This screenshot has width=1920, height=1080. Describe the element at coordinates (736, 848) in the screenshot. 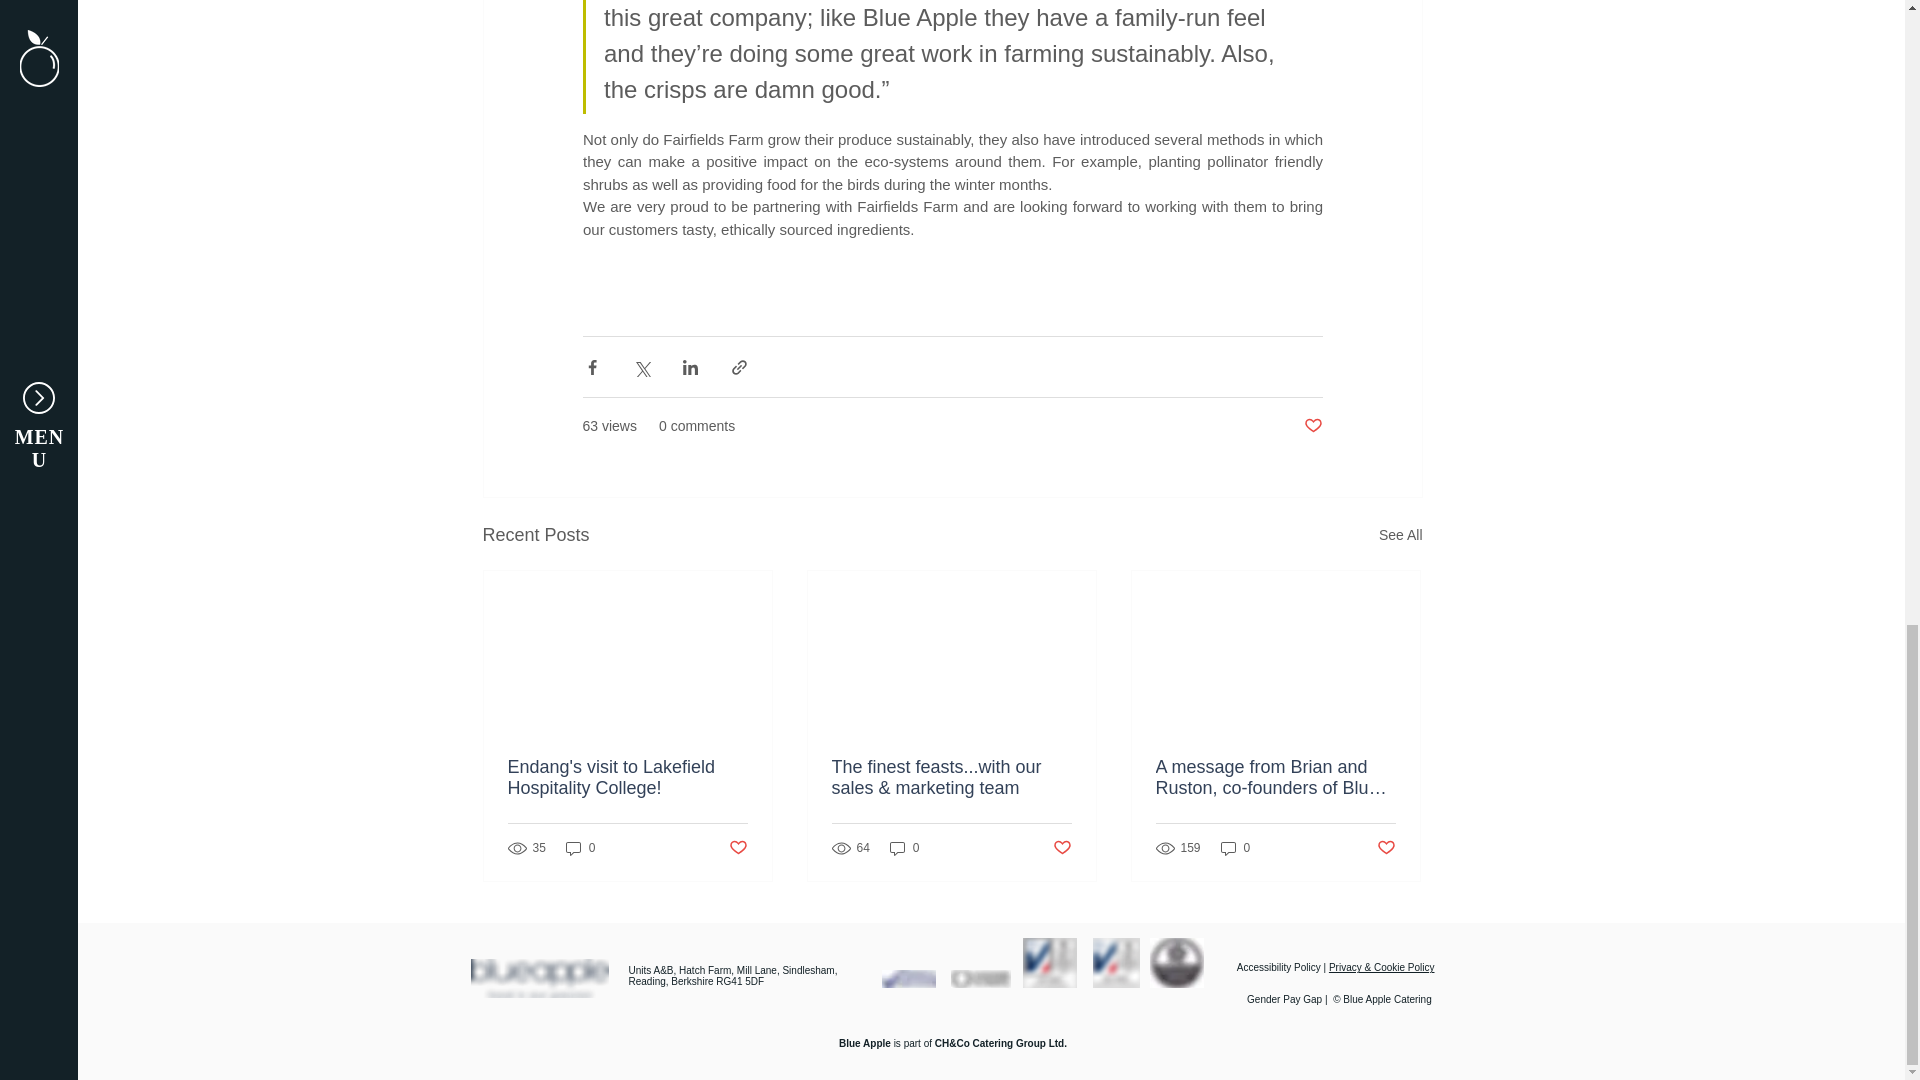

I see `Post not marked as liked` at that location.